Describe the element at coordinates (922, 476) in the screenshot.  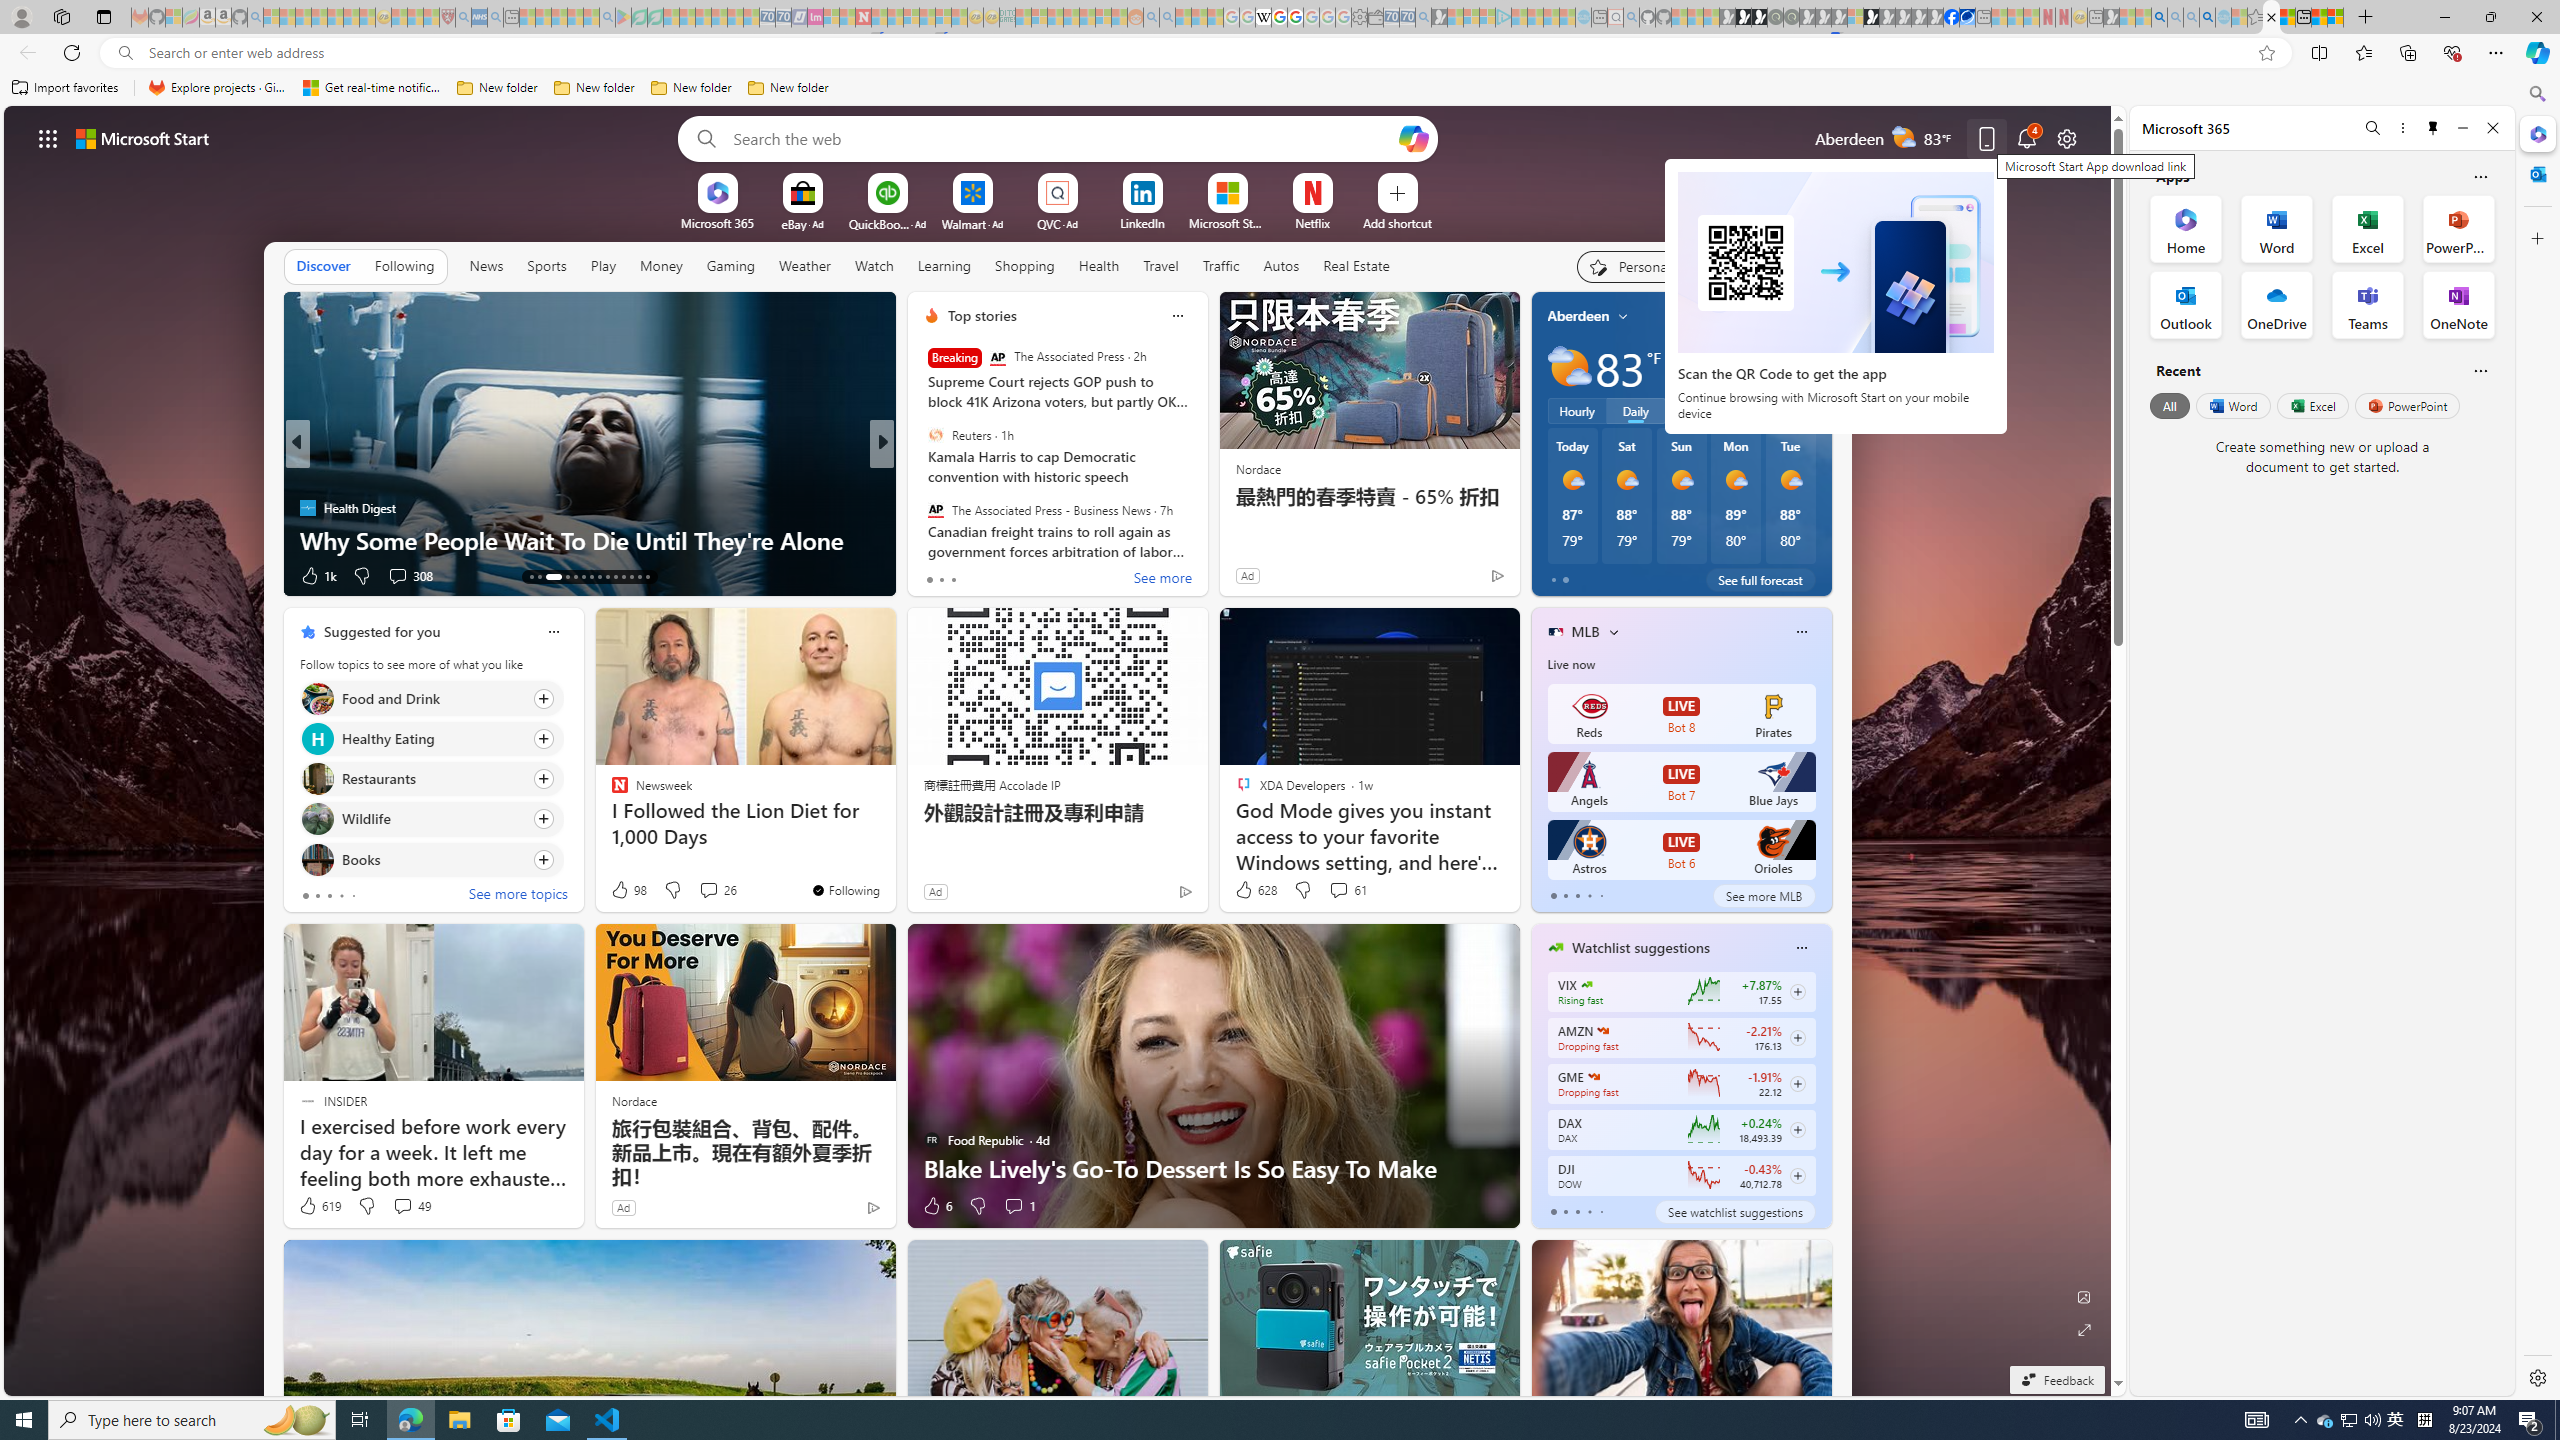
I see `Body Network` at that location.